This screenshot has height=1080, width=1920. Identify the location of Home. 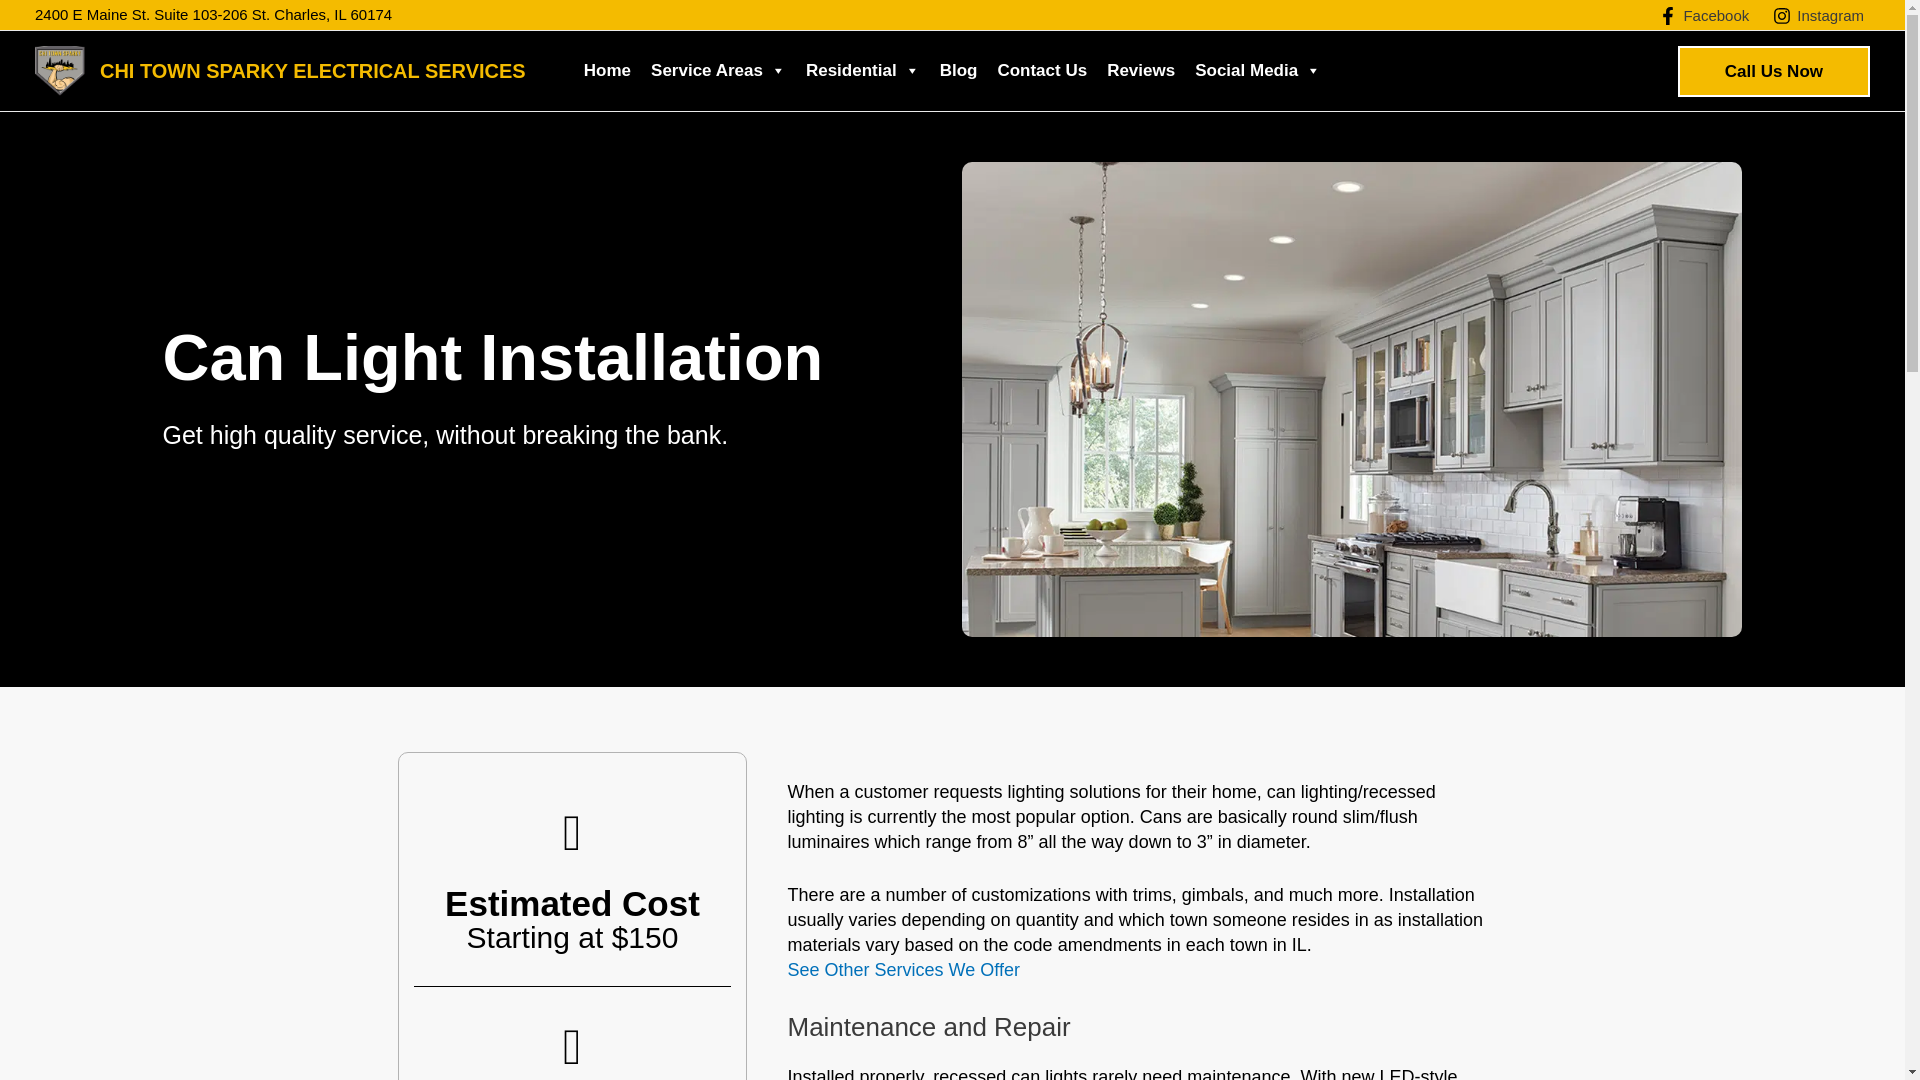
(608, 70).